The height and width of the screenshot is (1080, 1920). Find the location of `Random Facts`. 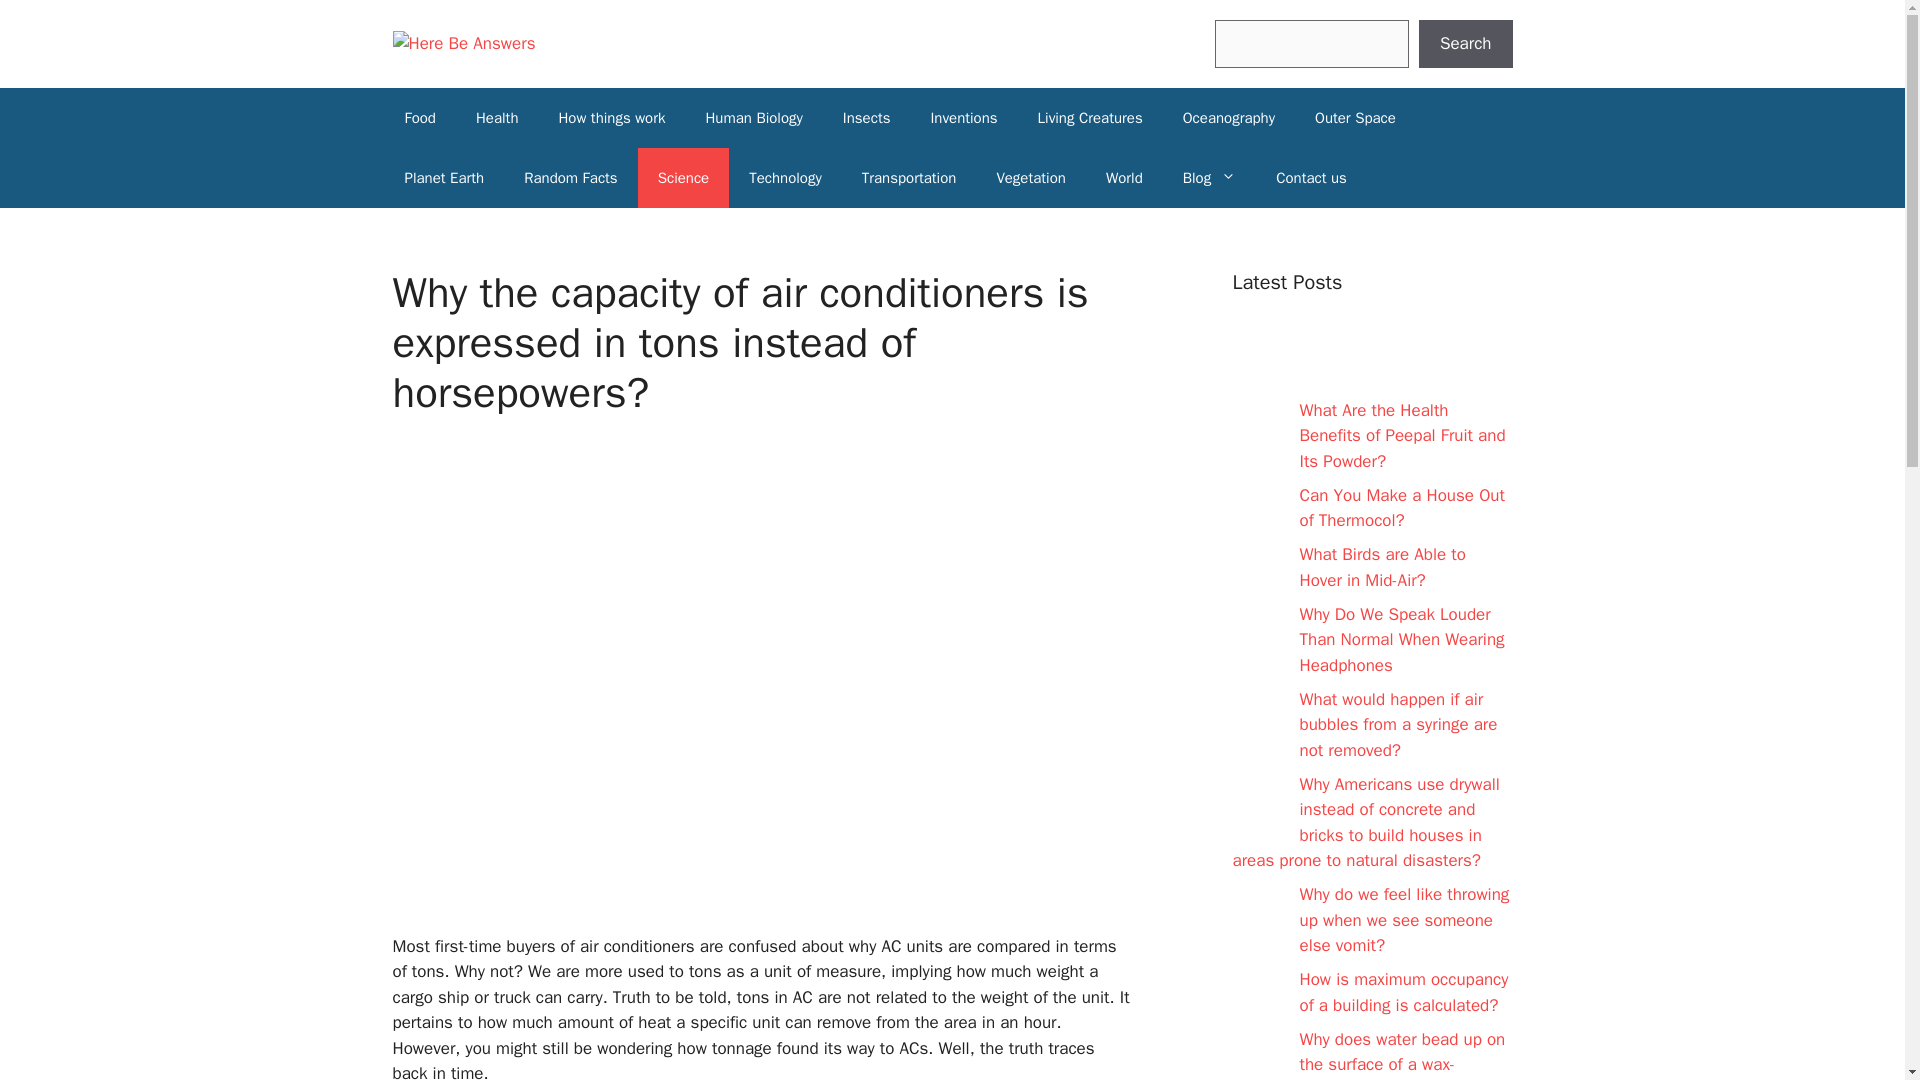

Random Facts is located at coordinates (570, 178).